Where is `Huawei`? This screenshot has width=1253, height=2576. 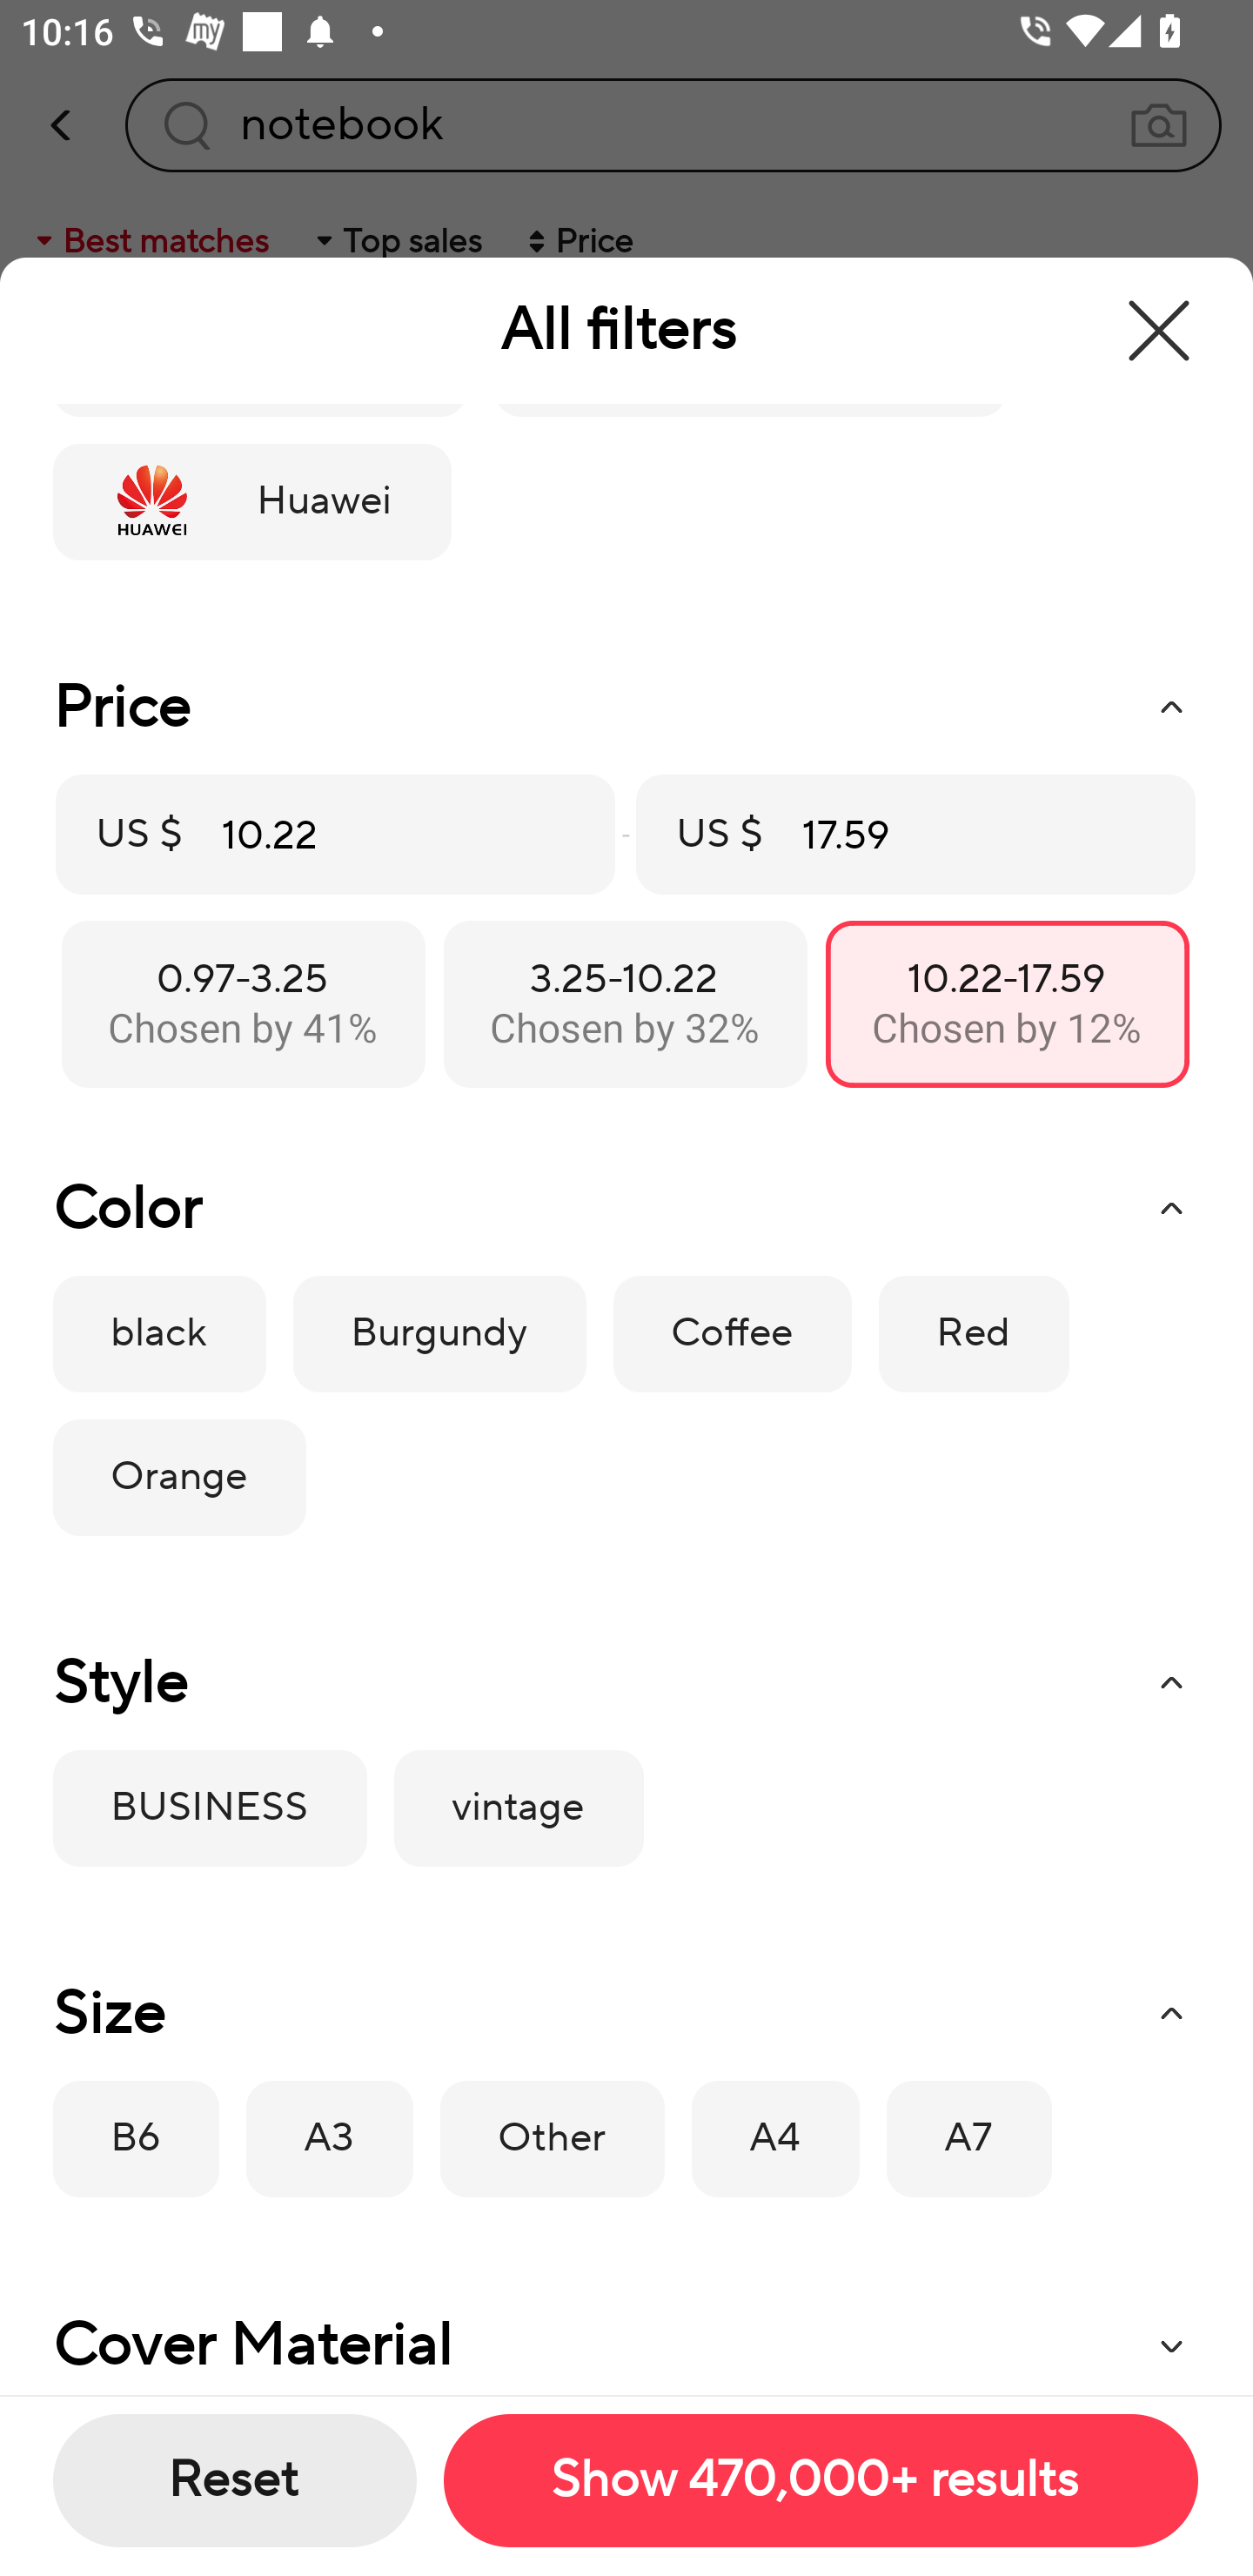
Huawei is located at coordinates (251, 502).